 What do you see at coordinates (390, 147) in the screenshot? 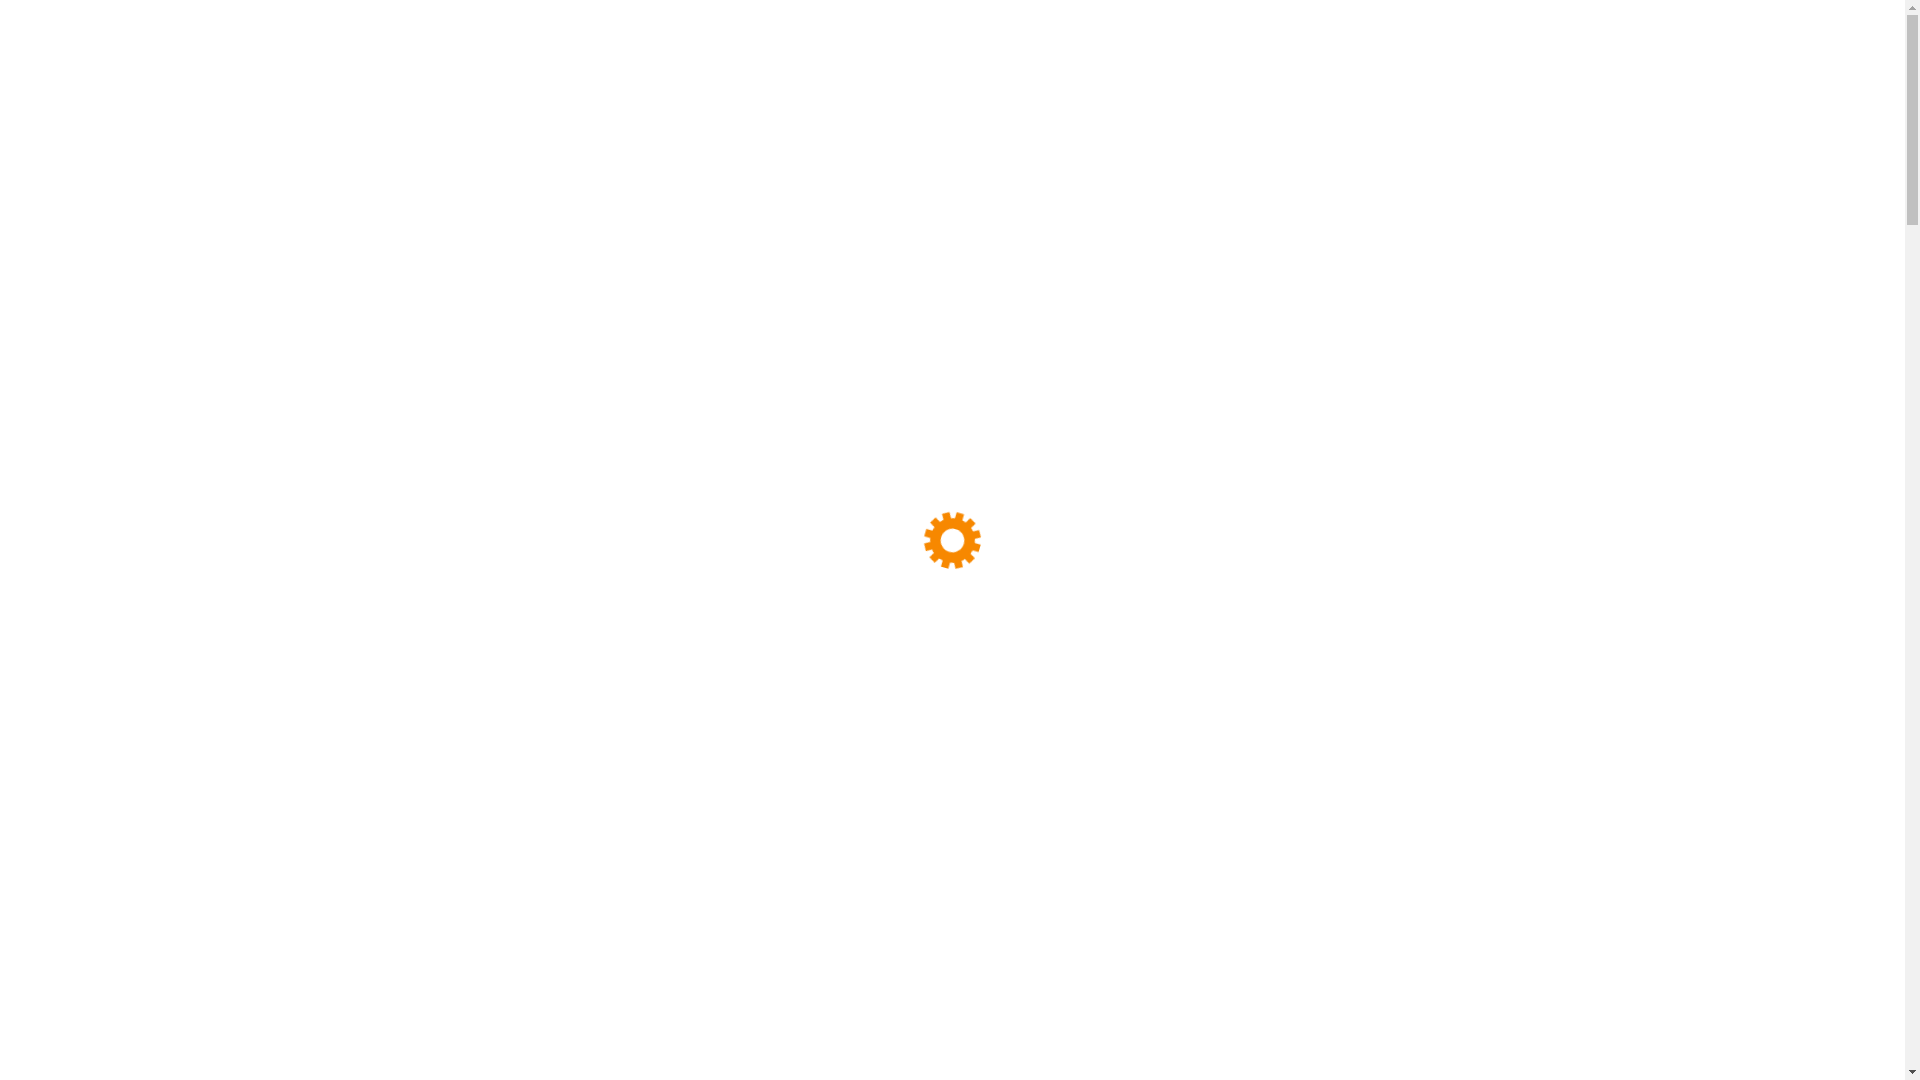
I see `Home` at bounding box center [390, 147].